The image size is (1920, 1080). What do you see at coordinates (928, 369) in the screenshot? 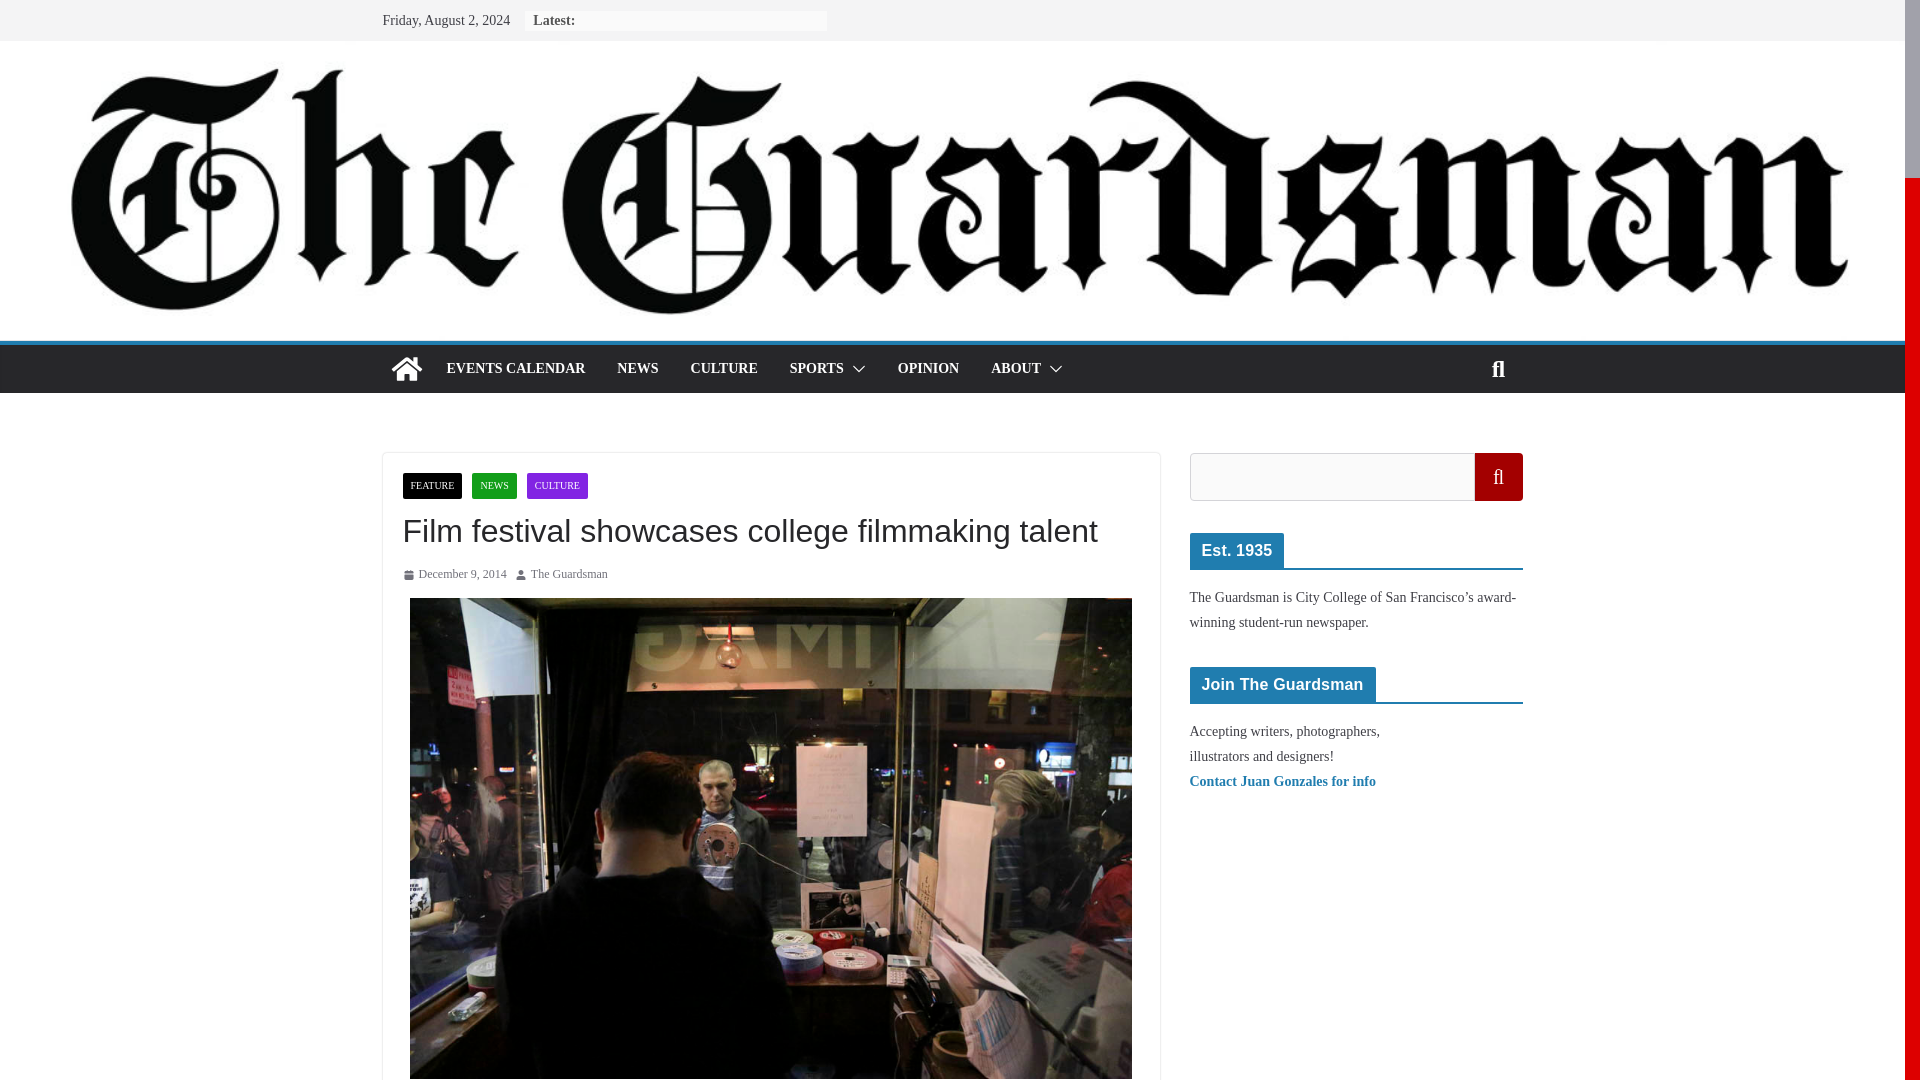
I see `OPINION` at bounding box center [928, 369].